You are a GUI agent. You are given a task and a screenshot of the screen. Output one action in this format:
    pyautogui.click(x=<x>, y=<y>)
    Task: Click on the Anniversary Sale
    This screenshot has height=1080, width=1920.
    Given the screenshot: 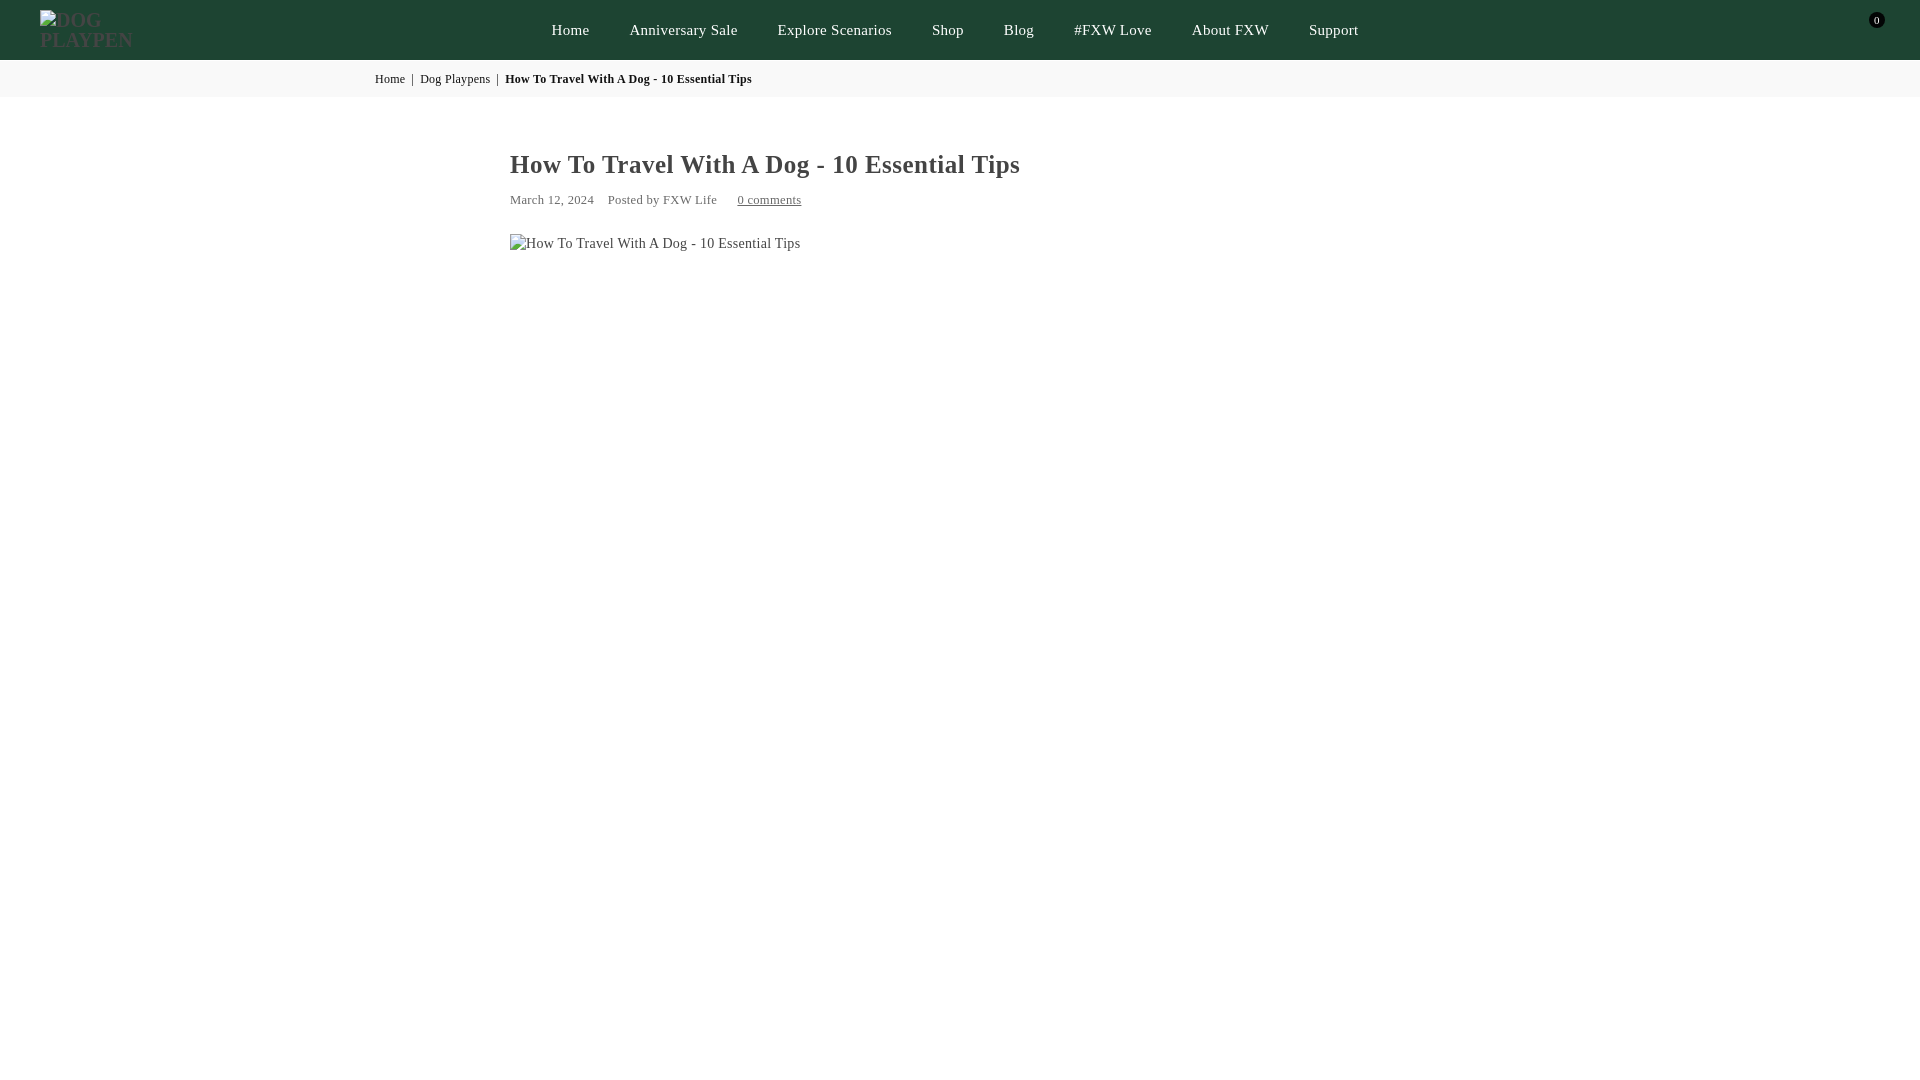 What is the action you would take?
    pyautogui.click(x=683, y=30)
    